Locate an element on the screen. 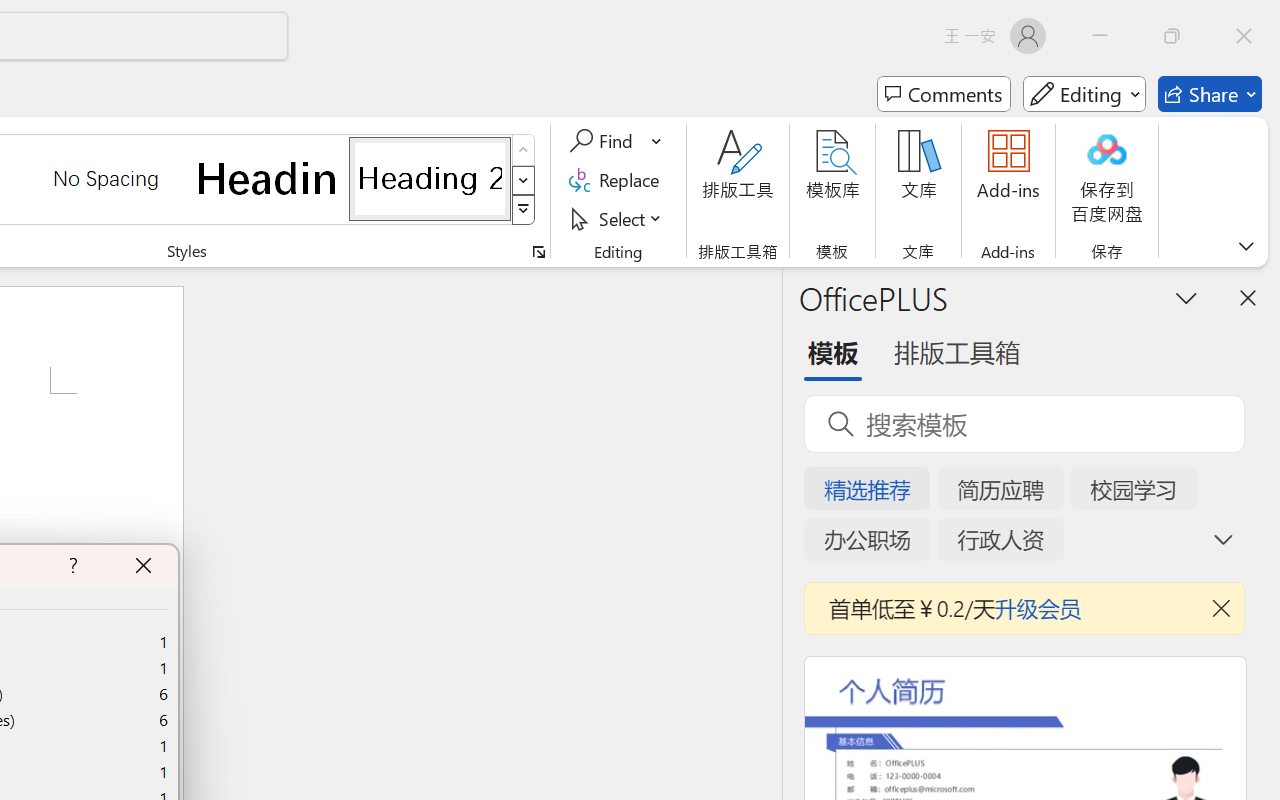 Image resolution: width=1280 pixels, height=800 pixels. Mode is located at coordinates (1084, 94).